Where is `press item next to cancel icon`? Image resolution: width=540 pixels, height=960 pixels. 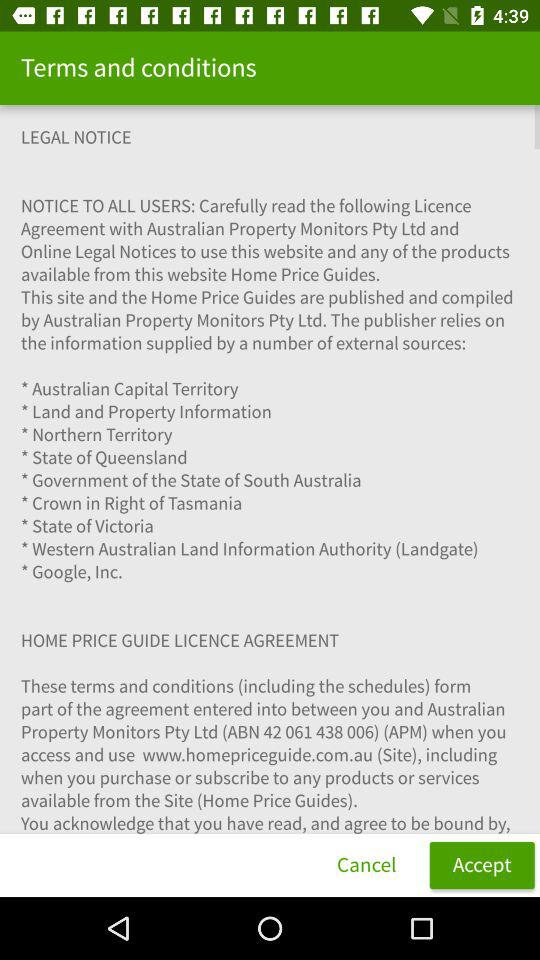 press item next to cancel icon is located at coordinates (482, 864).